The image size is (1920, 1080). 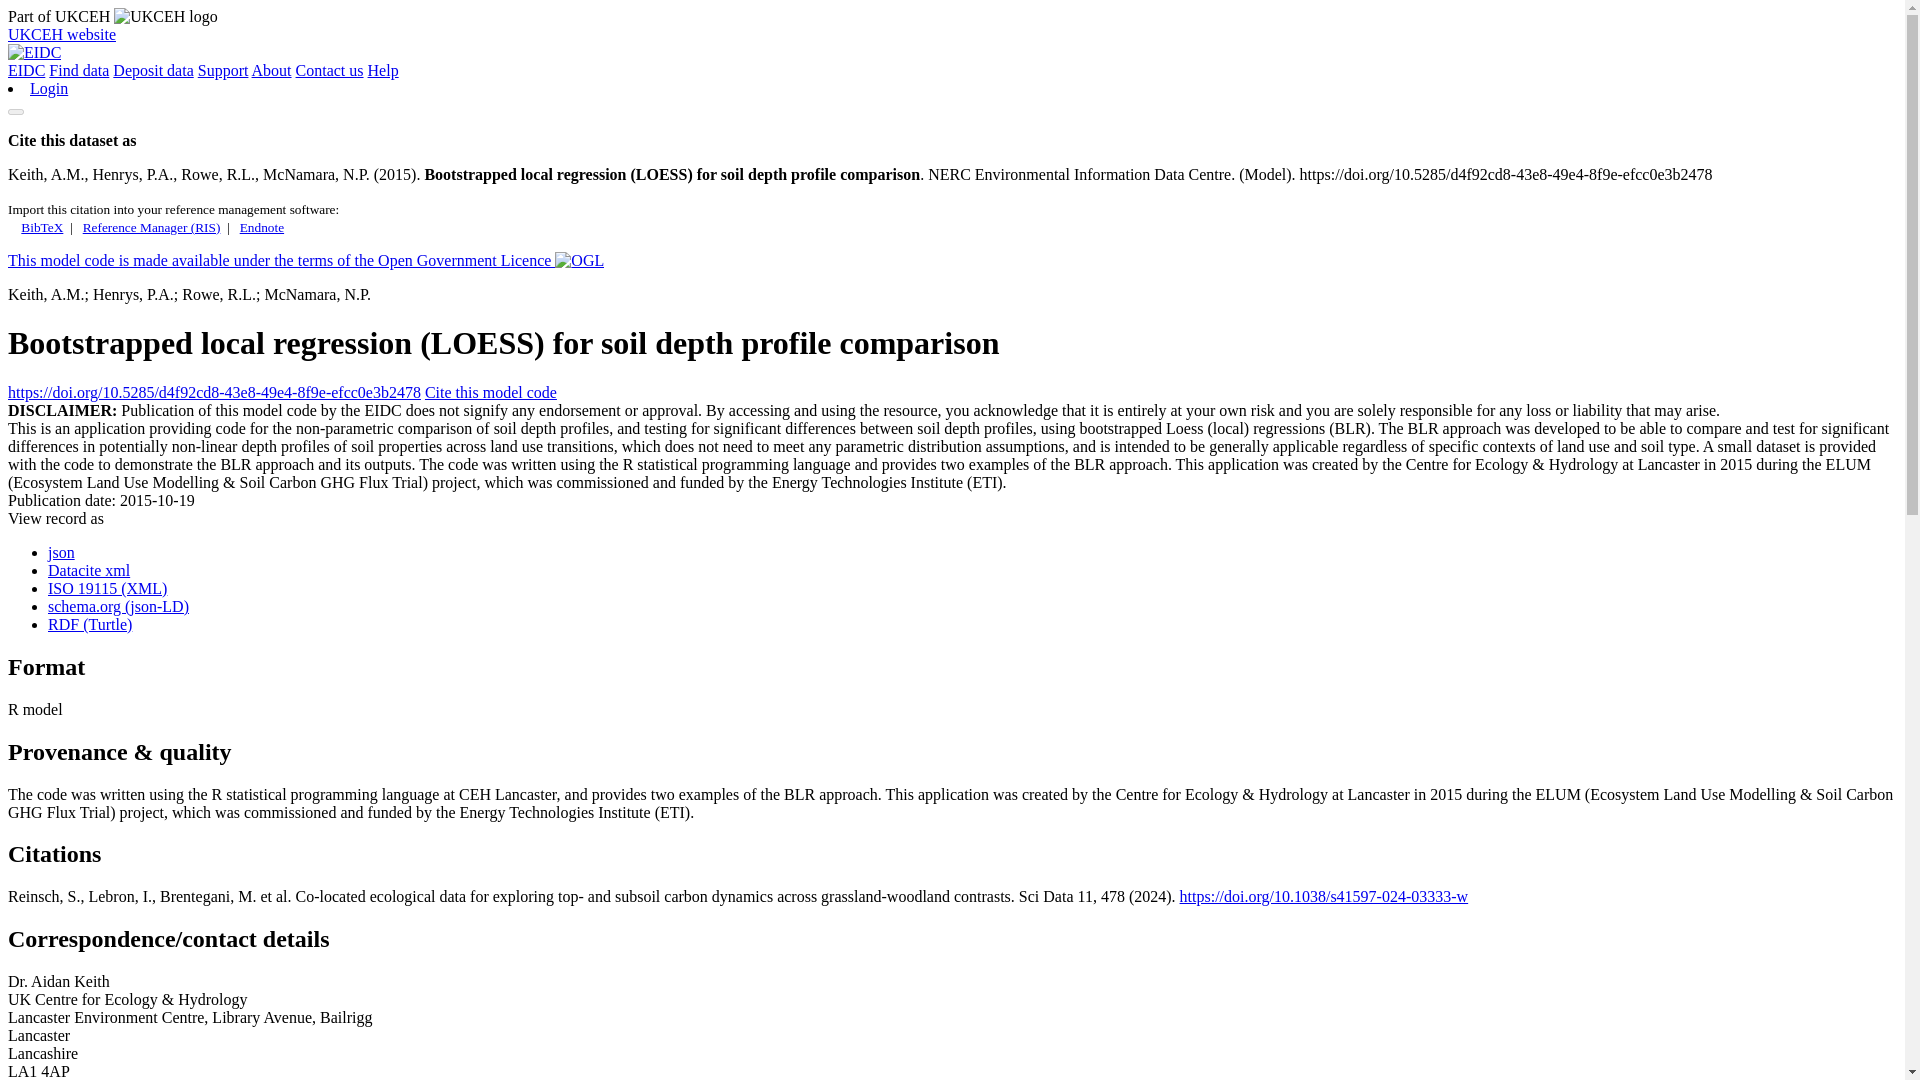 What do you see at coordinates (384, 70) in the screenshot?
I see `Help` at bounding box center [384, 70].